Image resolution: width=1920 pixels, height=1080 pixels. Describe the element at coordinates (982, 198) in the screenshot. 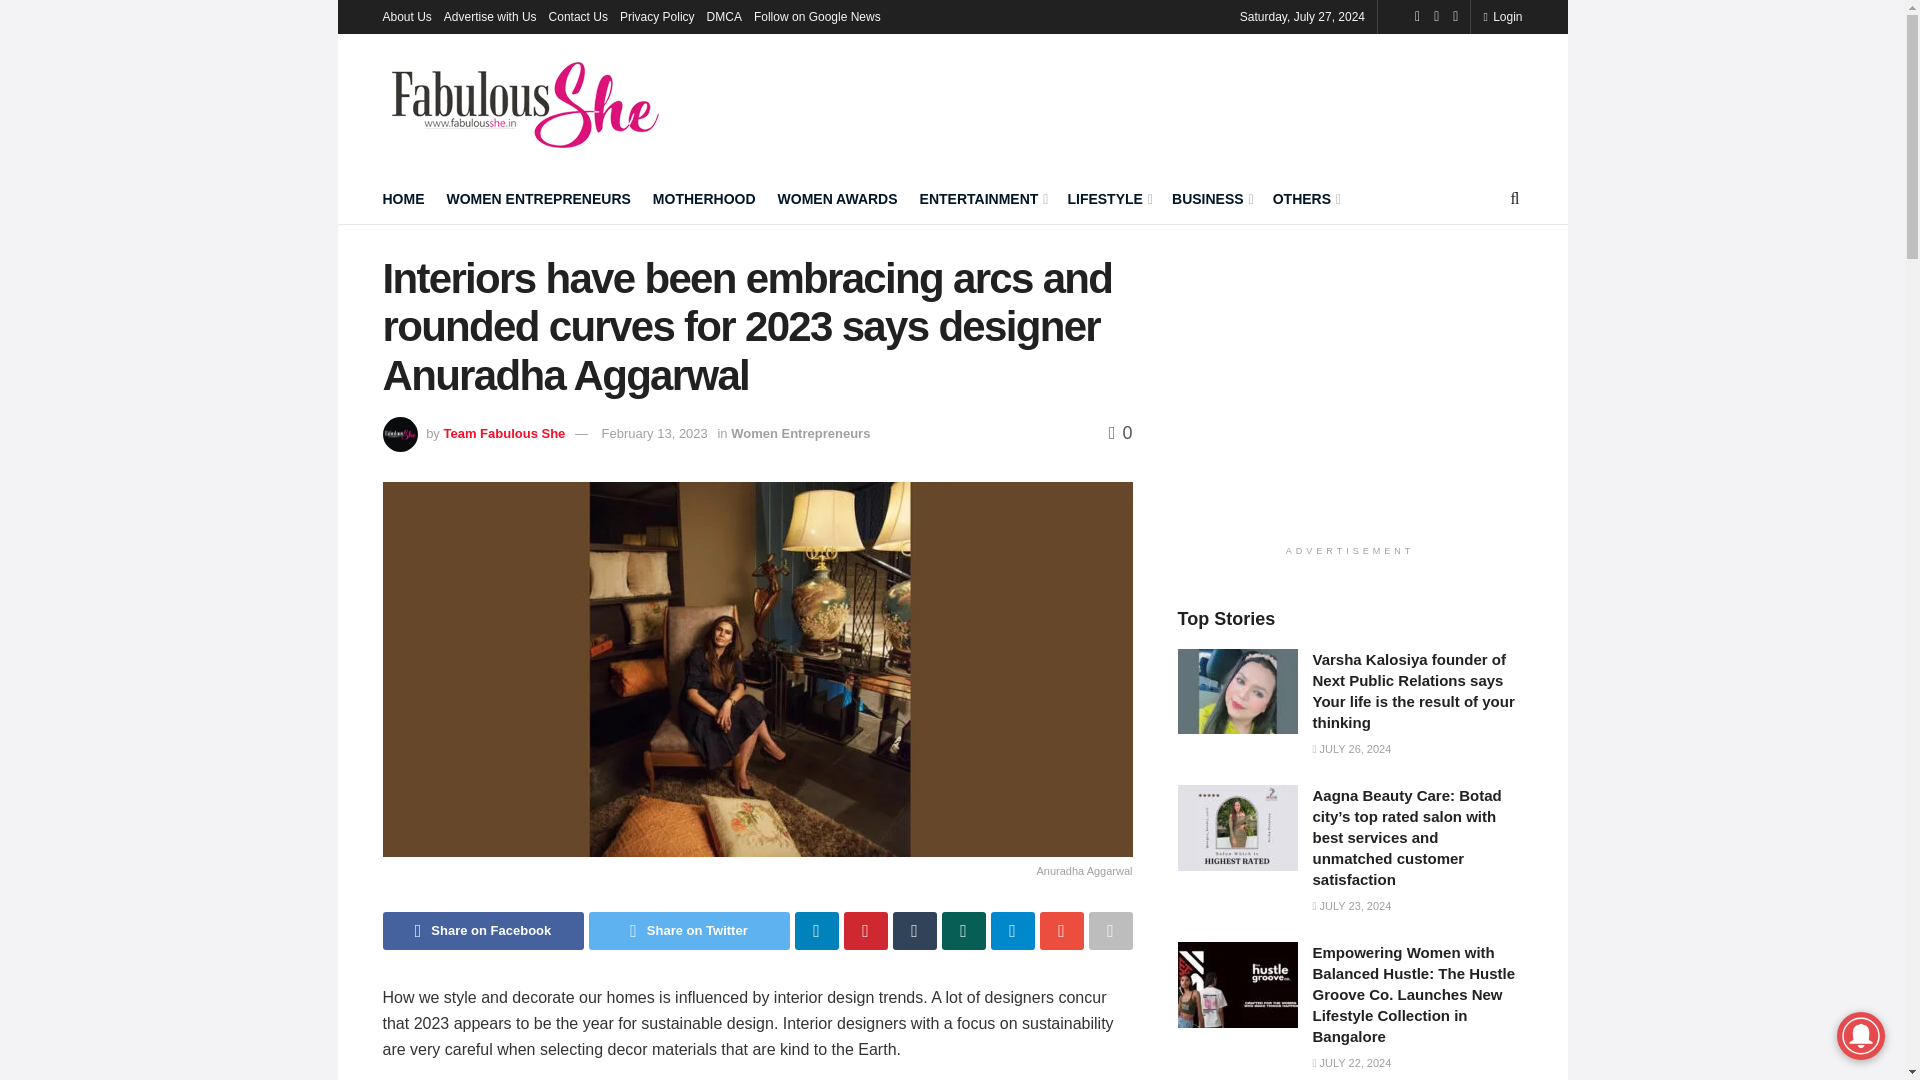

I see `ENTERTAINMENT` at that location.